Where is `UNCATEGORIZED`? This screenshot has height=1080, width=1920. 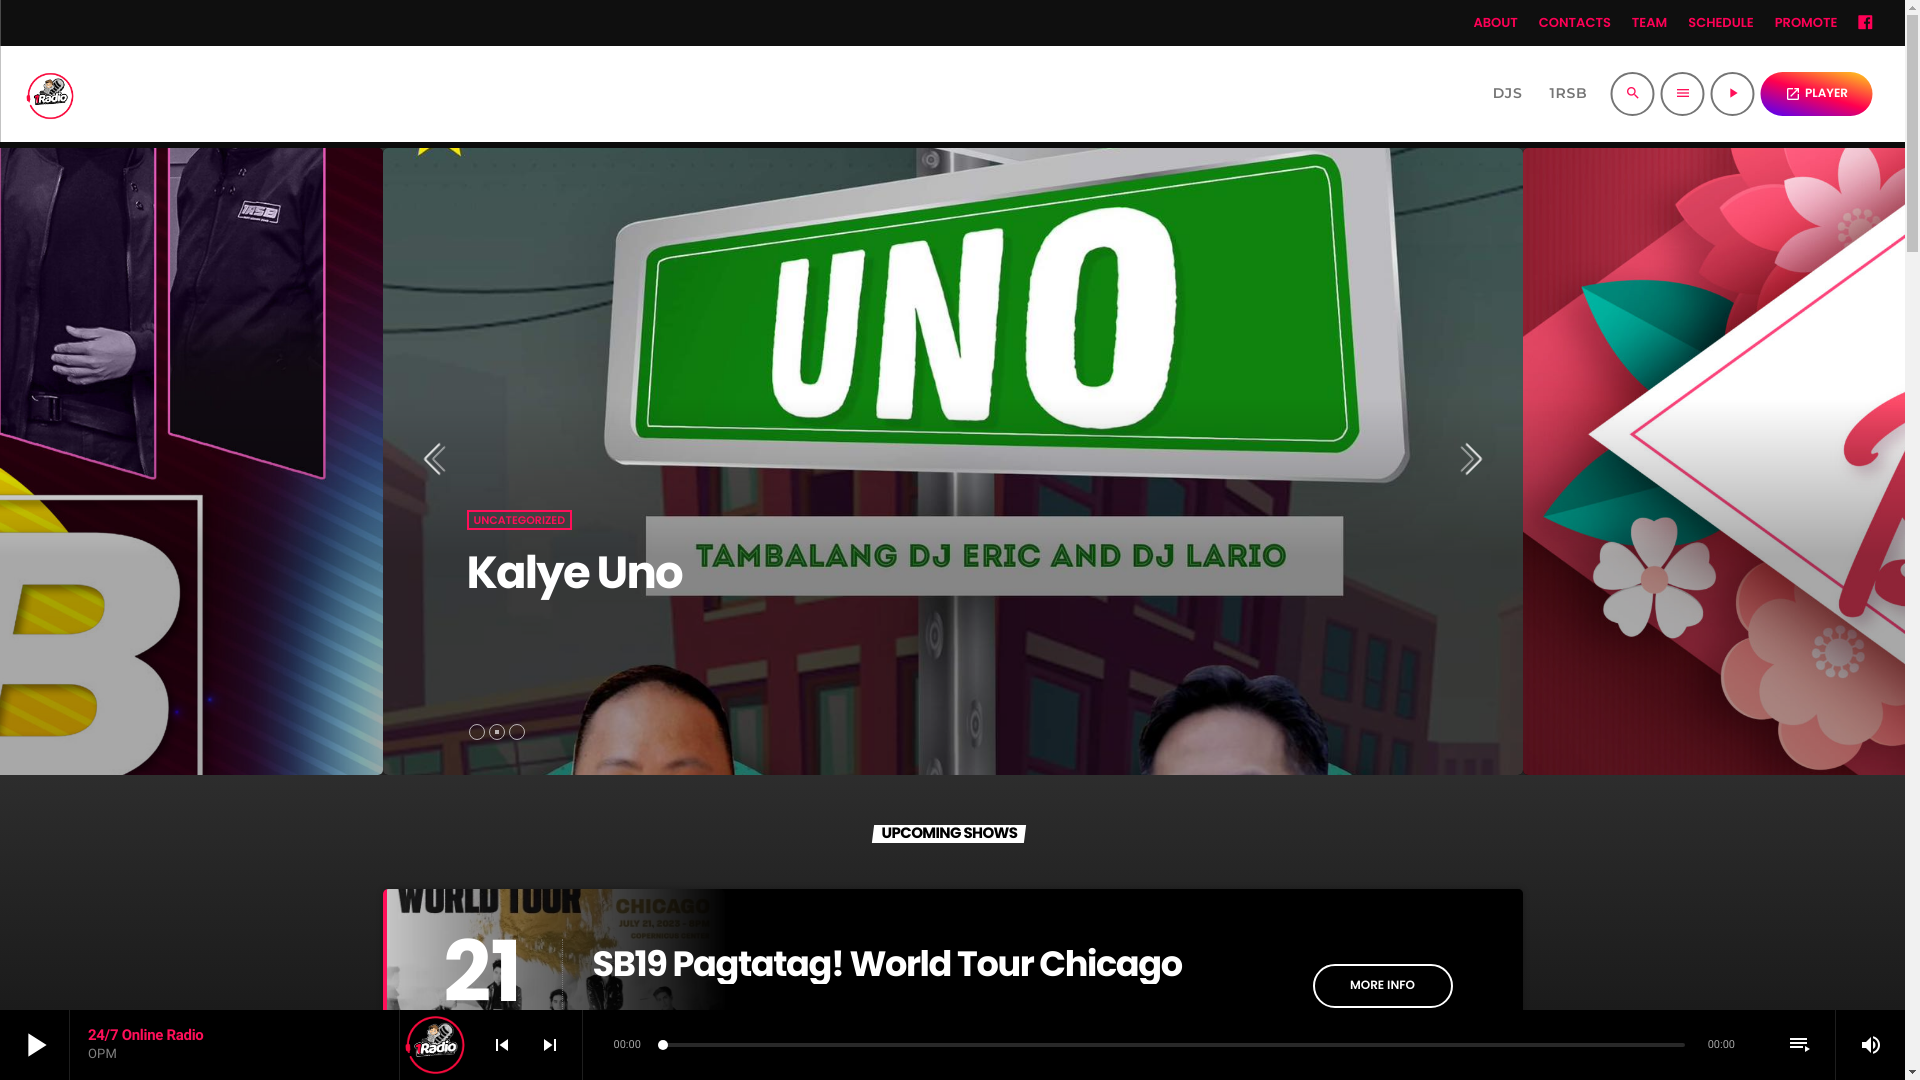 UNCATEGORIZED is located at coordinates (519, 520).